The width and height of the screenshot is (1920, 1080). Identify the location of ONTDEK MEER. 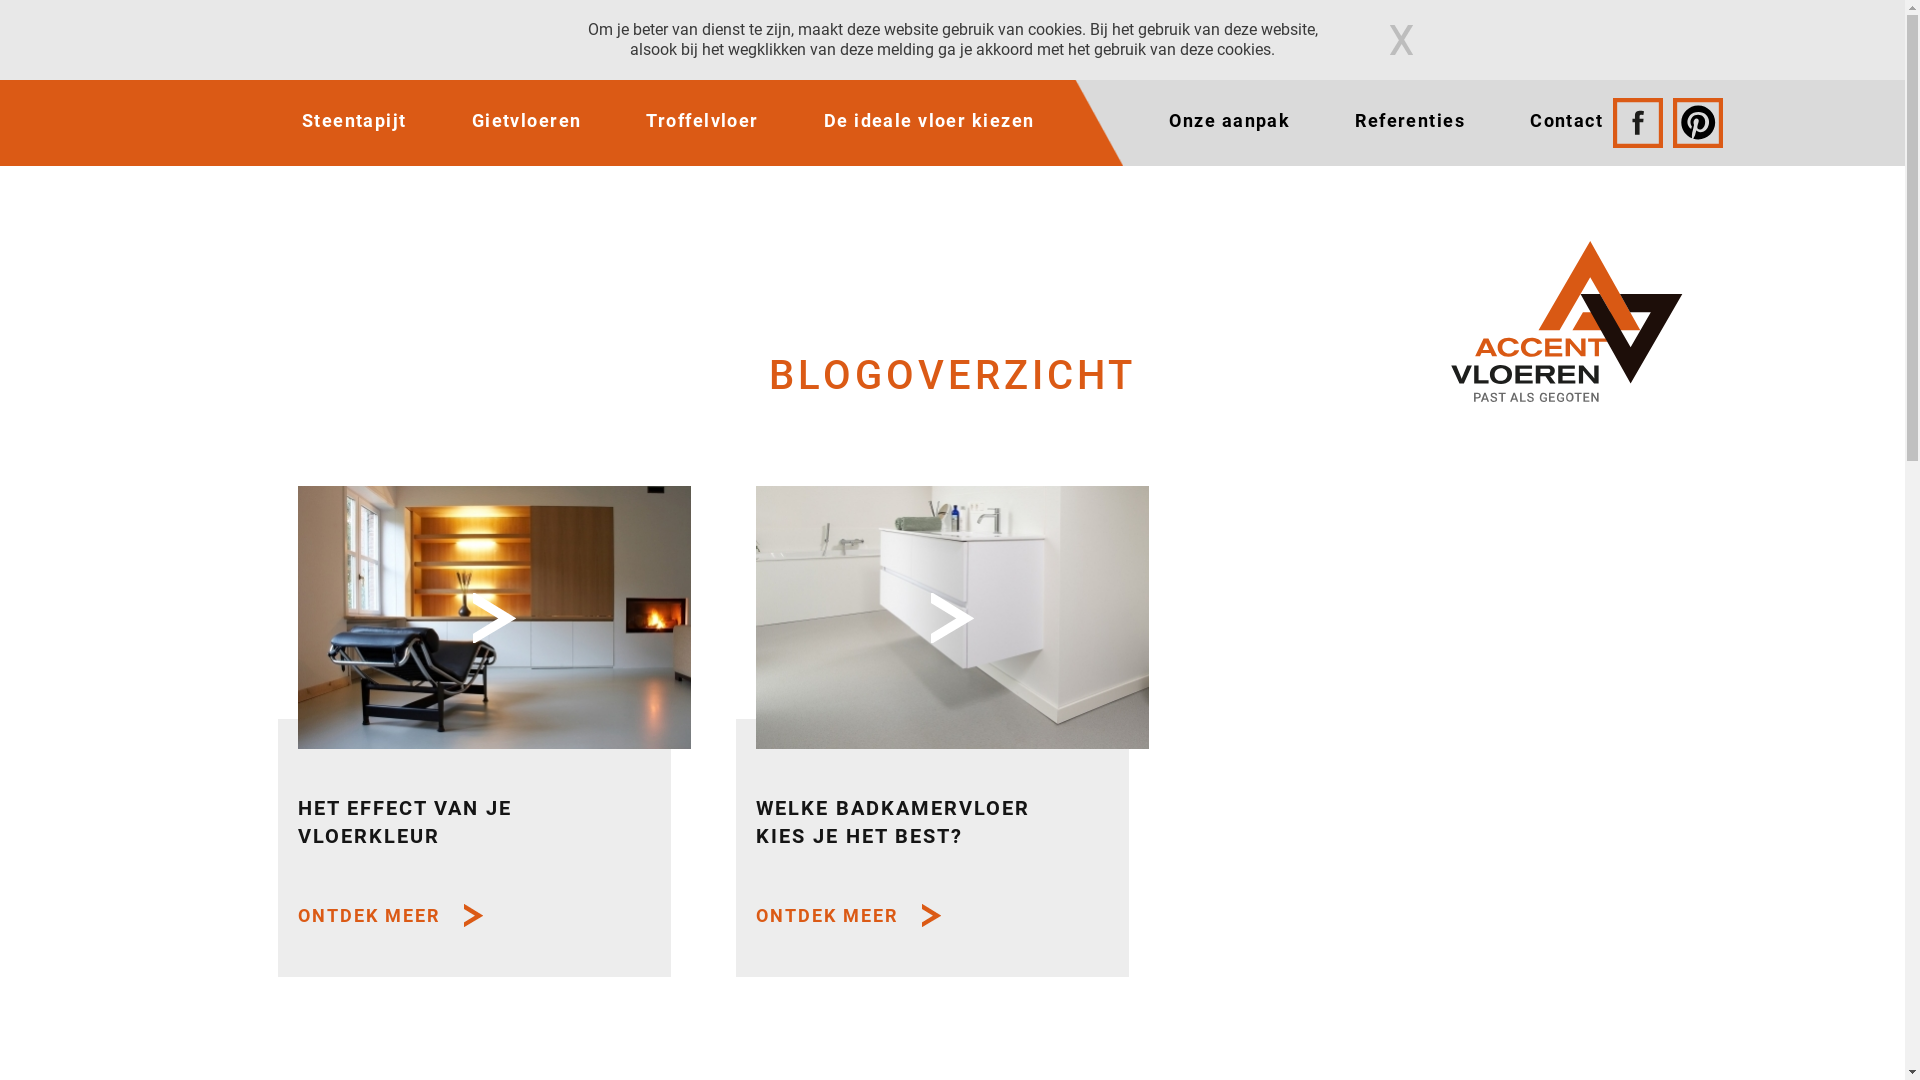
(848, 916).